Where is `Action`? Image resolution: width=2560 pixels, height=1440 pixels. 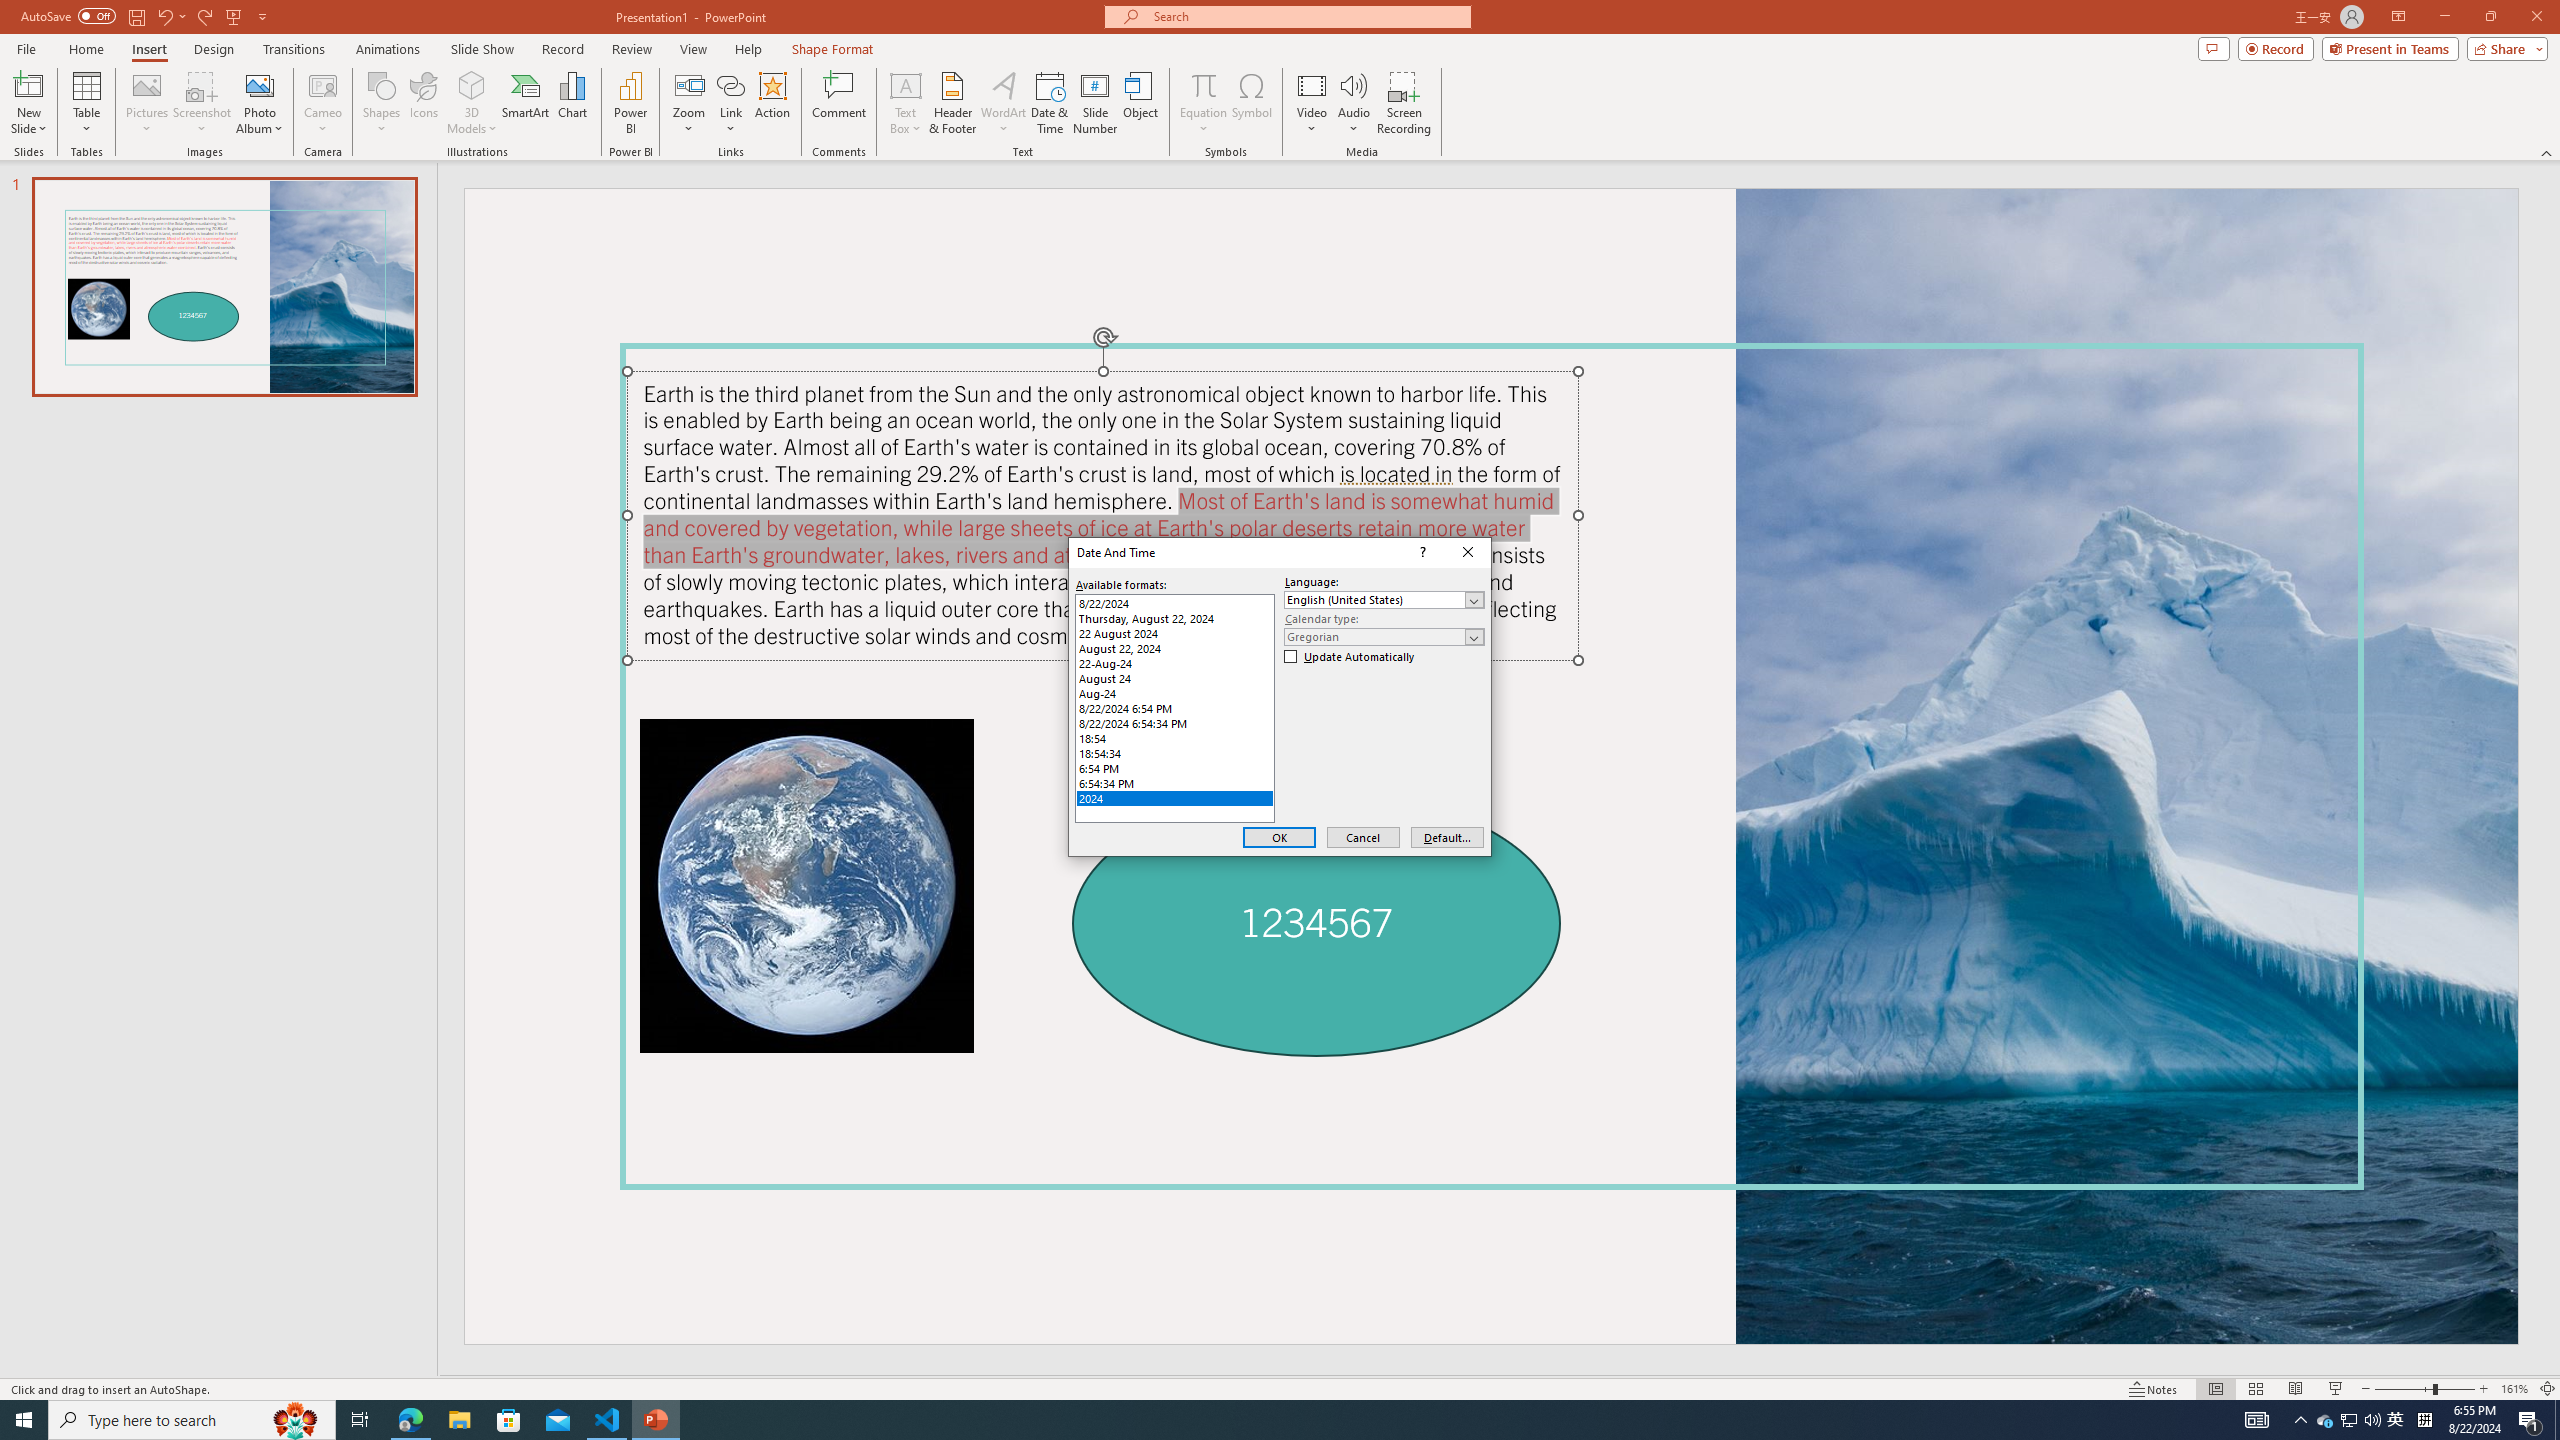
Action is located at coordinates (772, 103).